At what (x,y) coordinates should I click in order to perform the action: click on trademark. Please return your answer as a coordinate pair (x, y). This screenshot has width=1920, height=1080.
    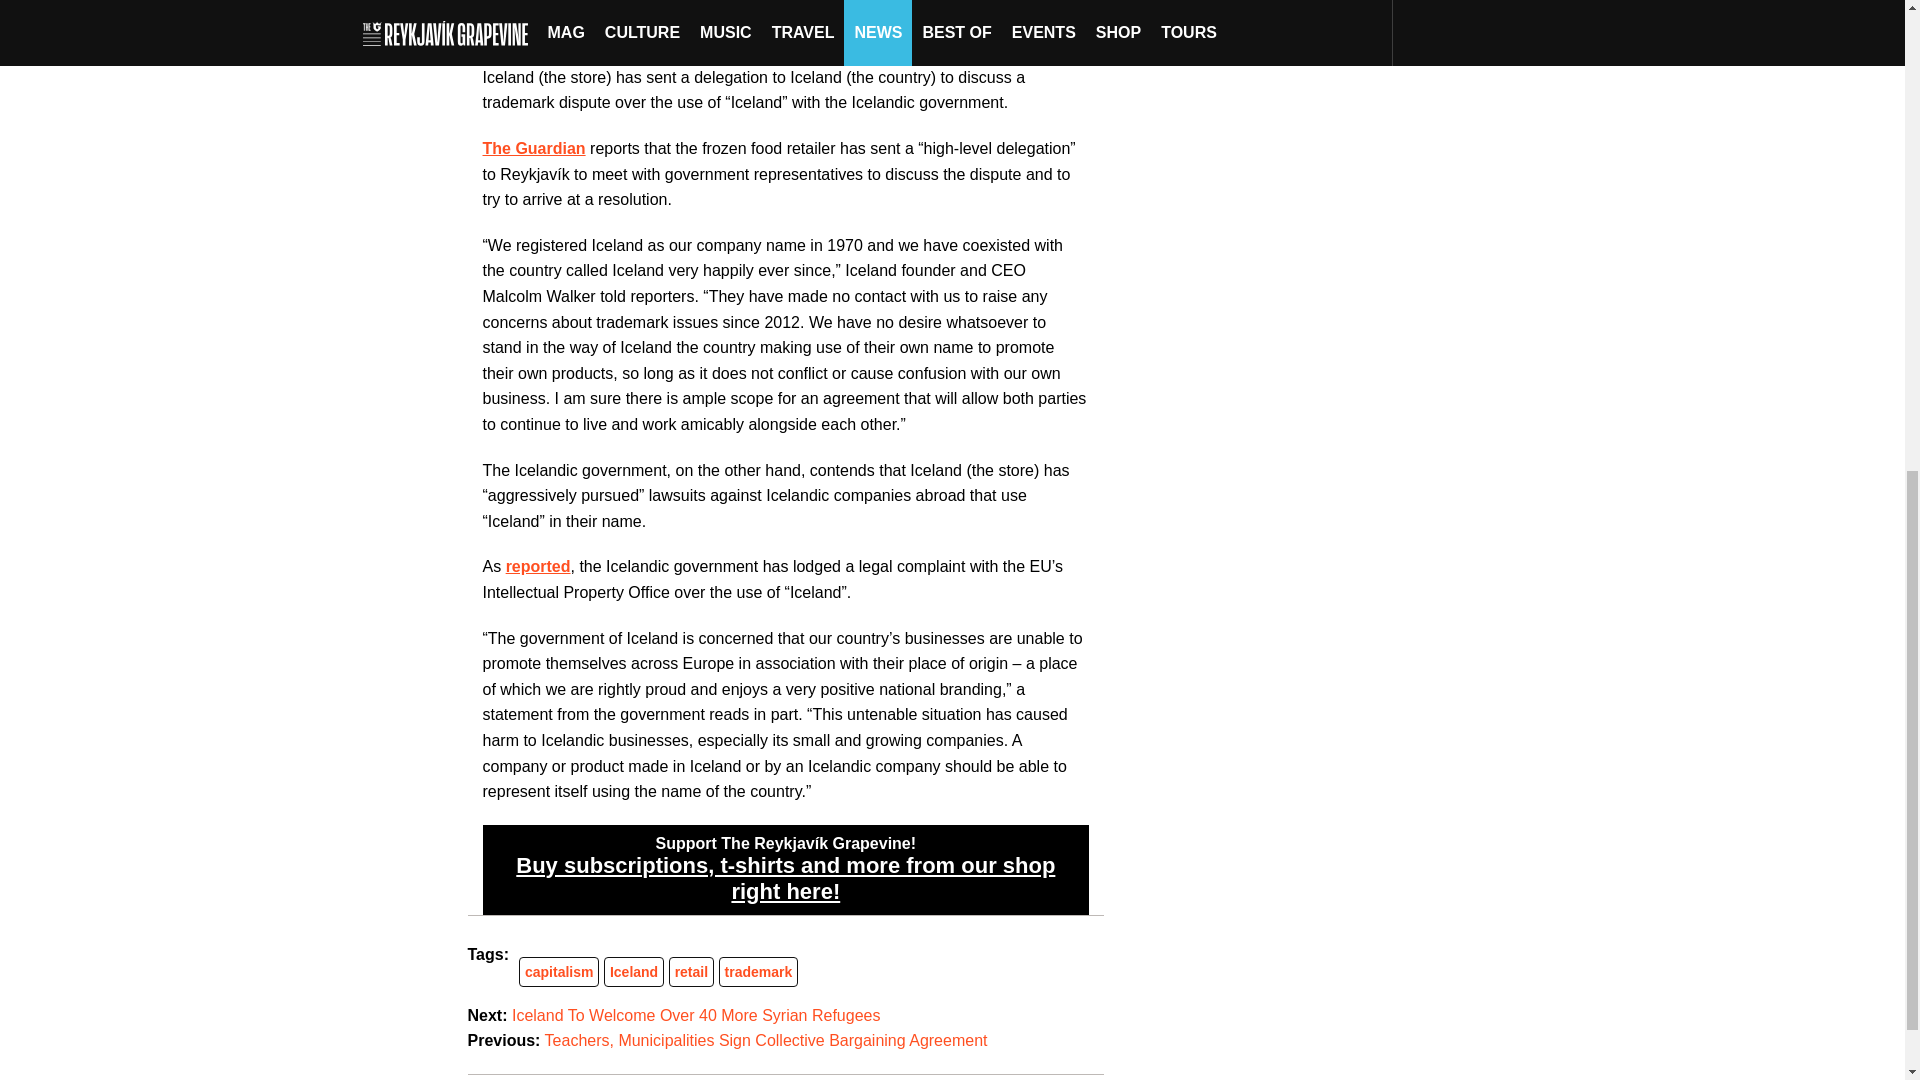
    Looking at the image, I should click on (758, 972).